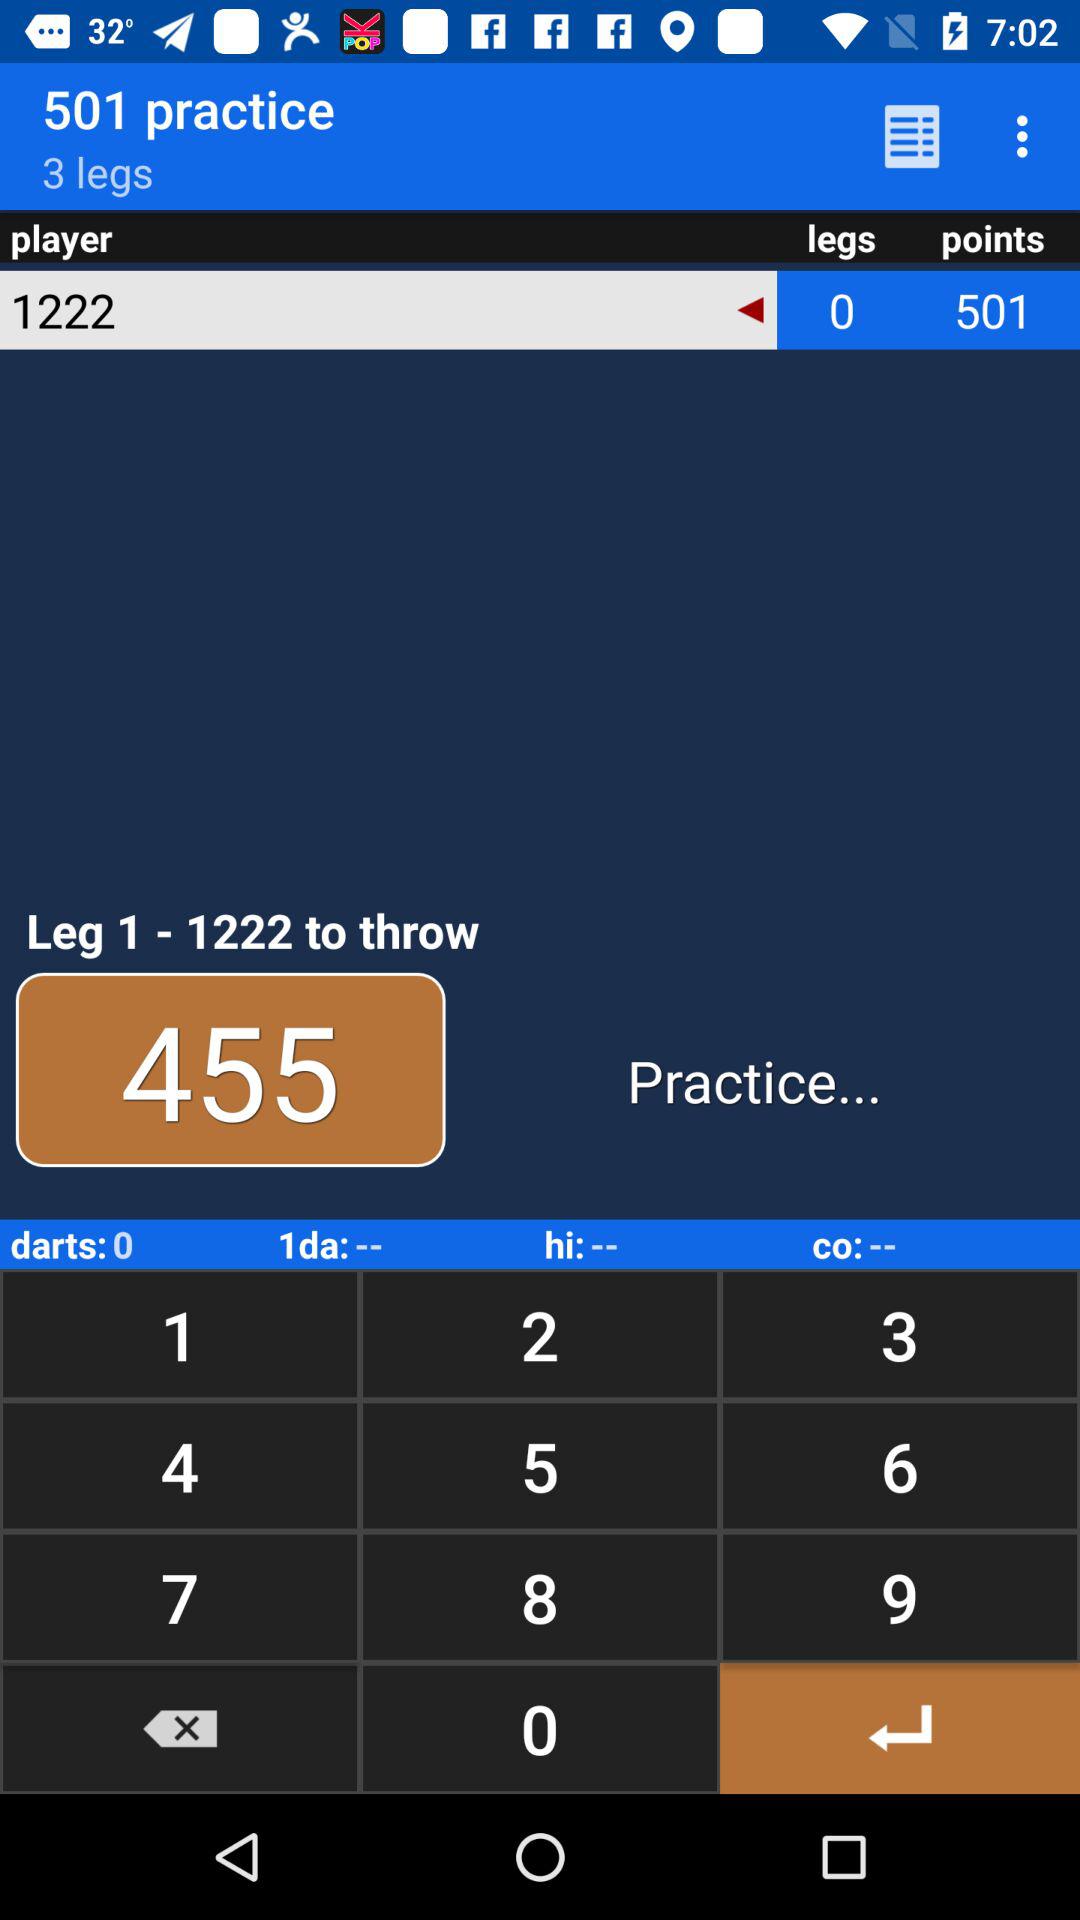  I want to click on select the item next to 8 button, so click(900, 1728).